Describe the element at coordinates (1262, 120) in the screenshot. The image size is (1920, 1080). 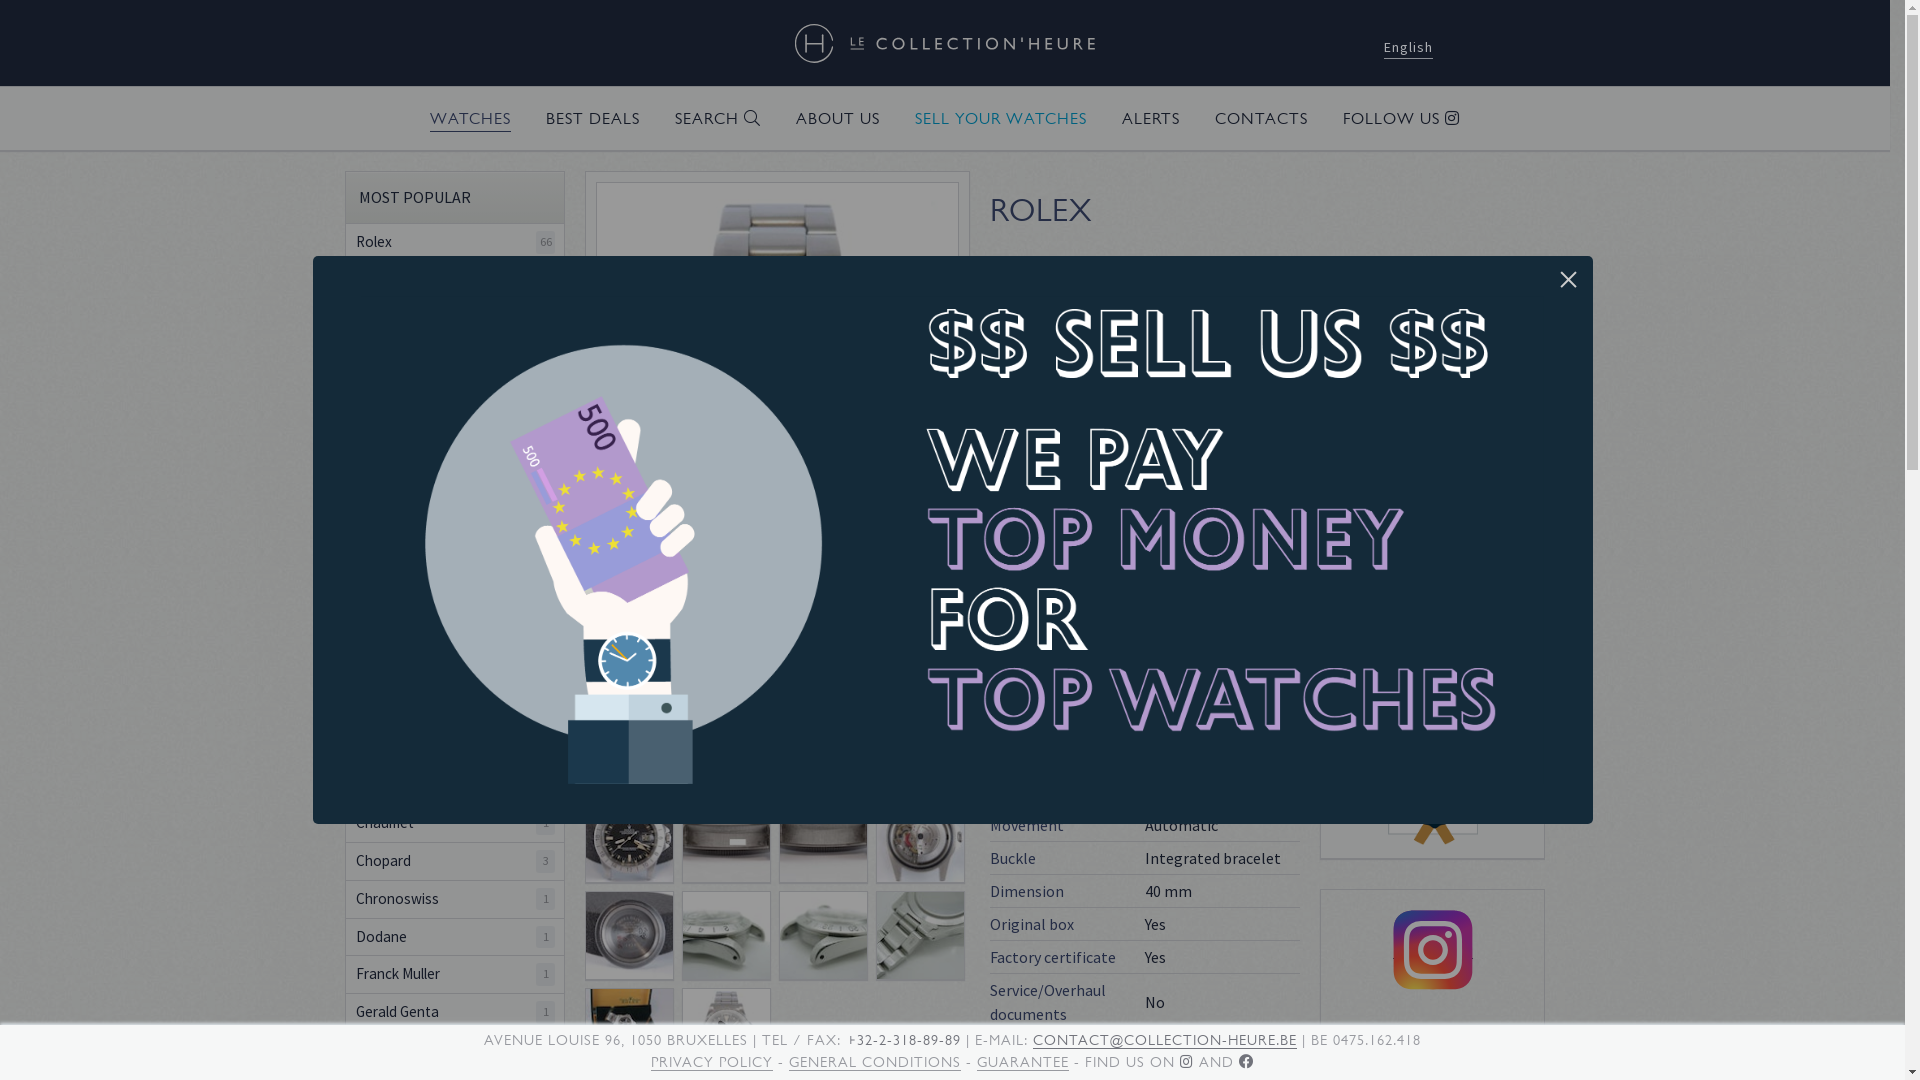
I see `CONTACTS` at that location.